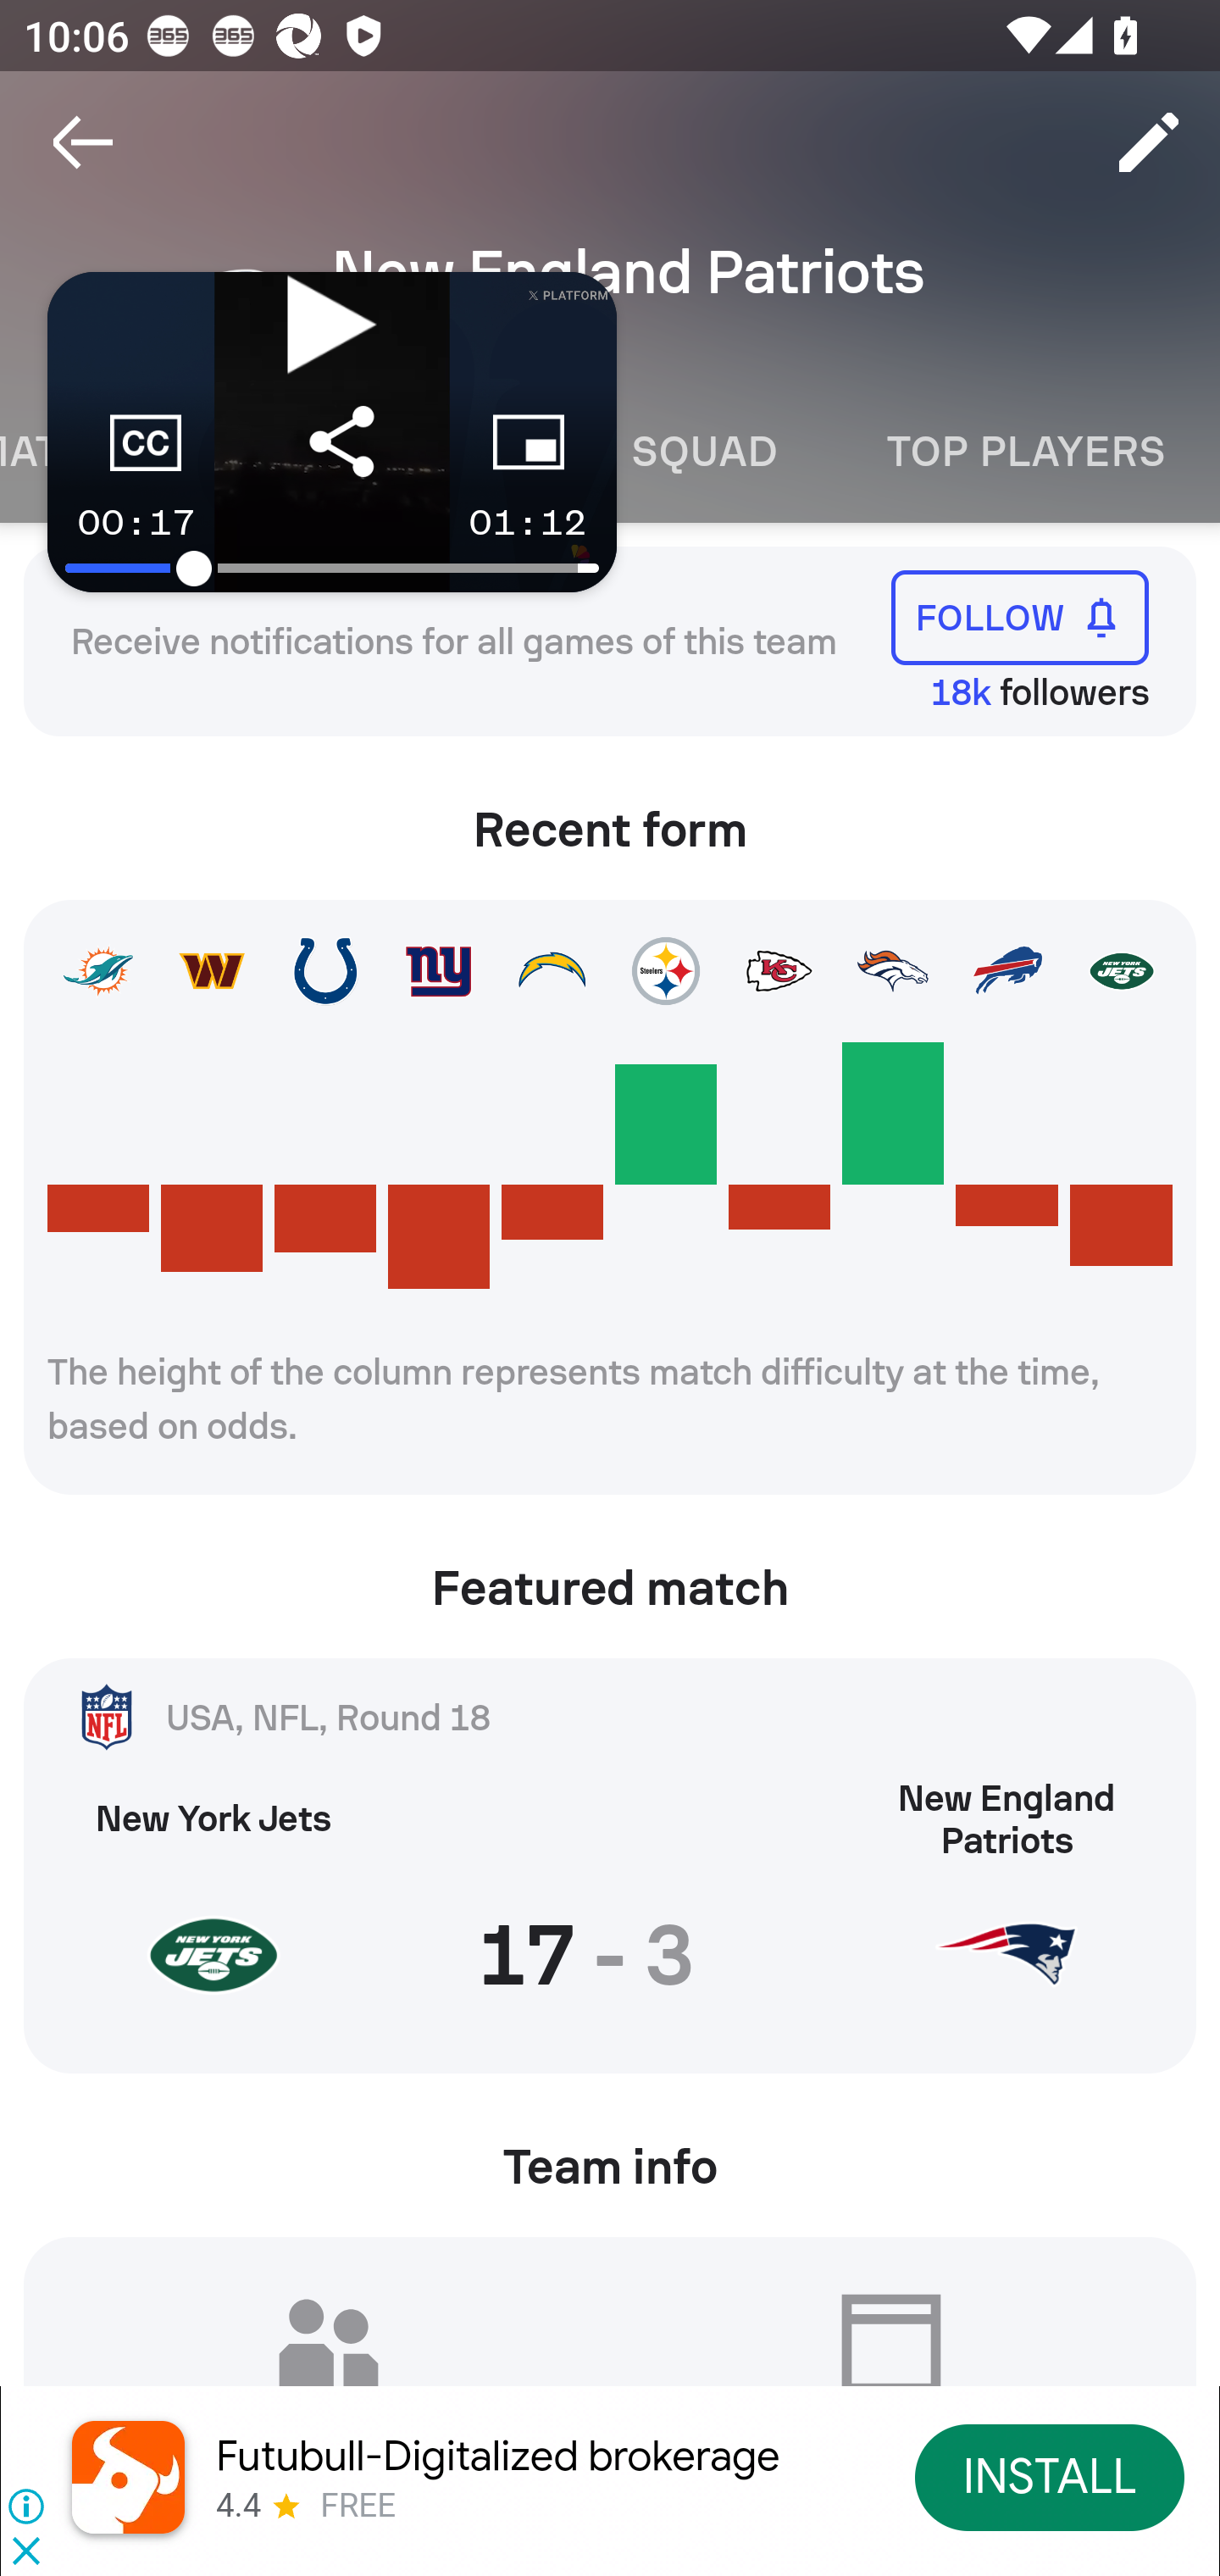  Describe the element at coordinates (1149, 142) in the screenshot. I see `Edit` at that location.